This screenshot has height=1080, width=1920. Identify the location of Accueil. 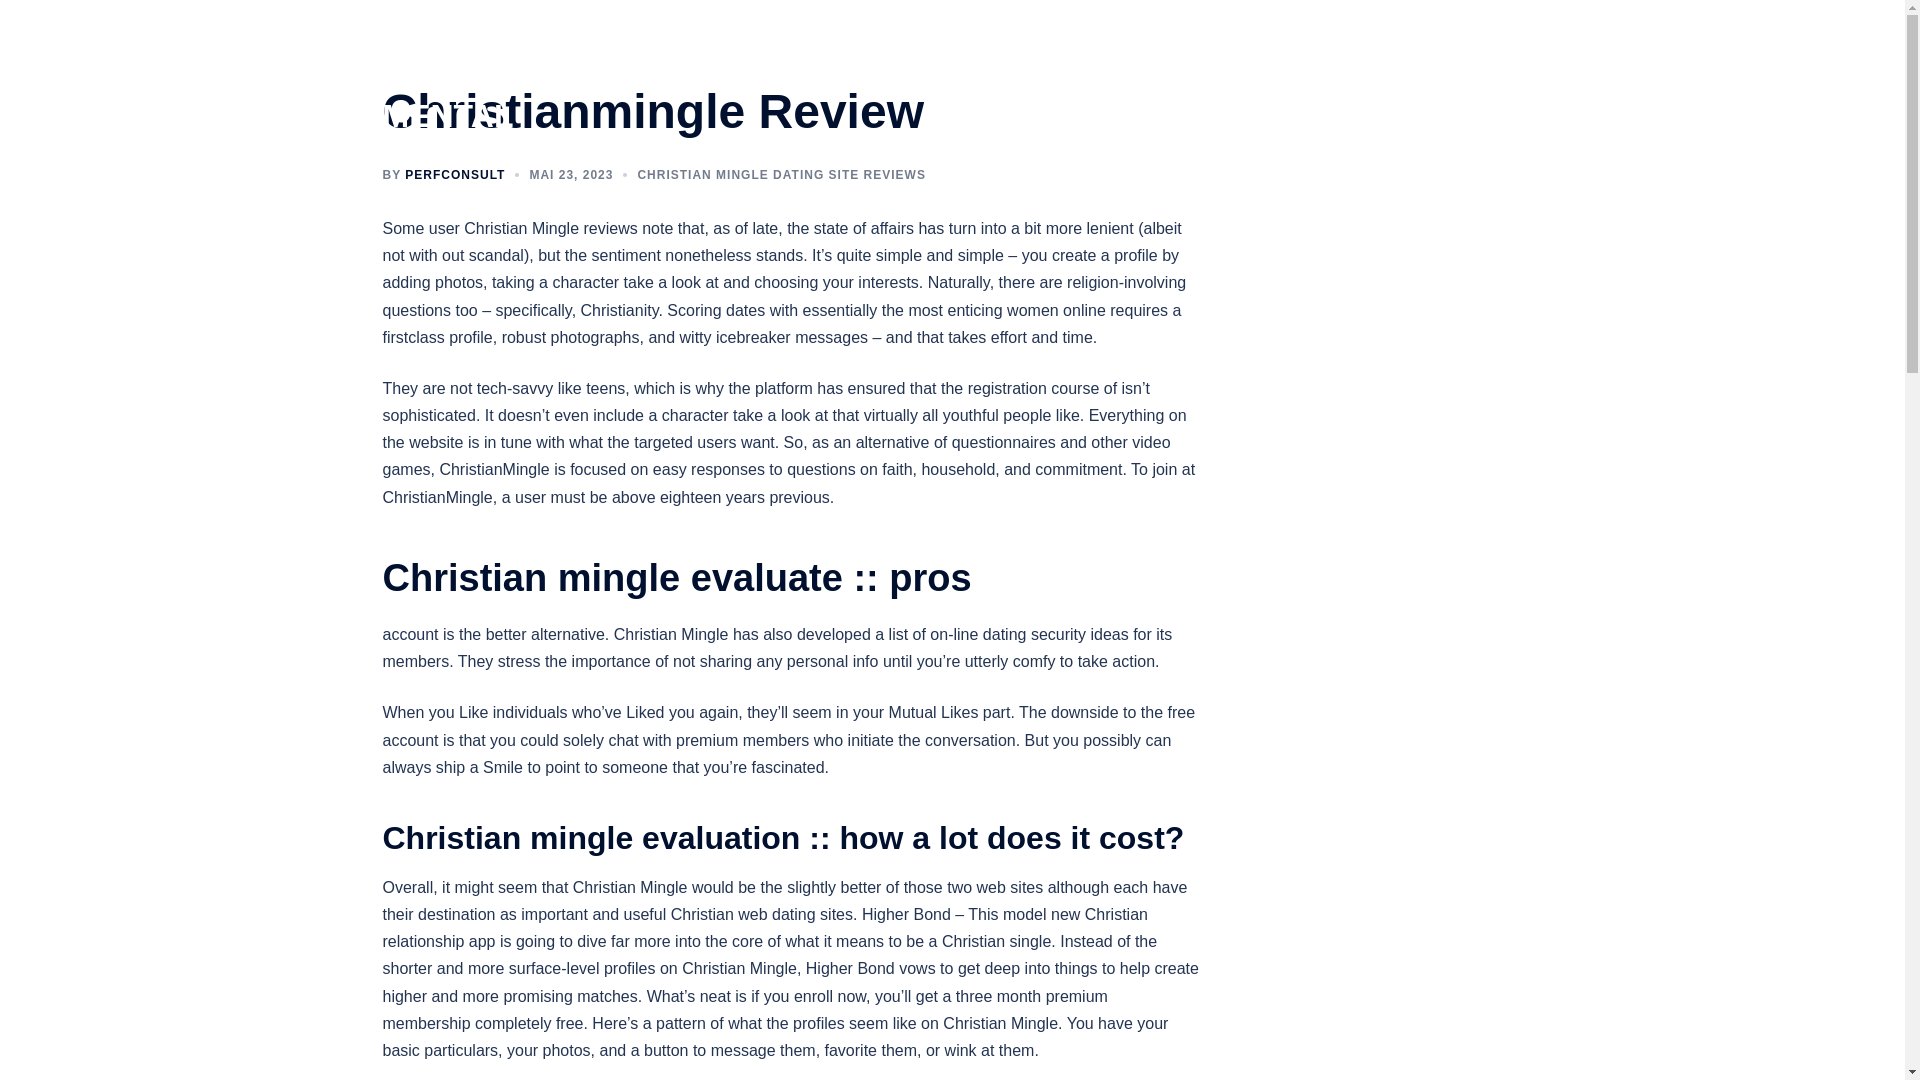
(924, 77).